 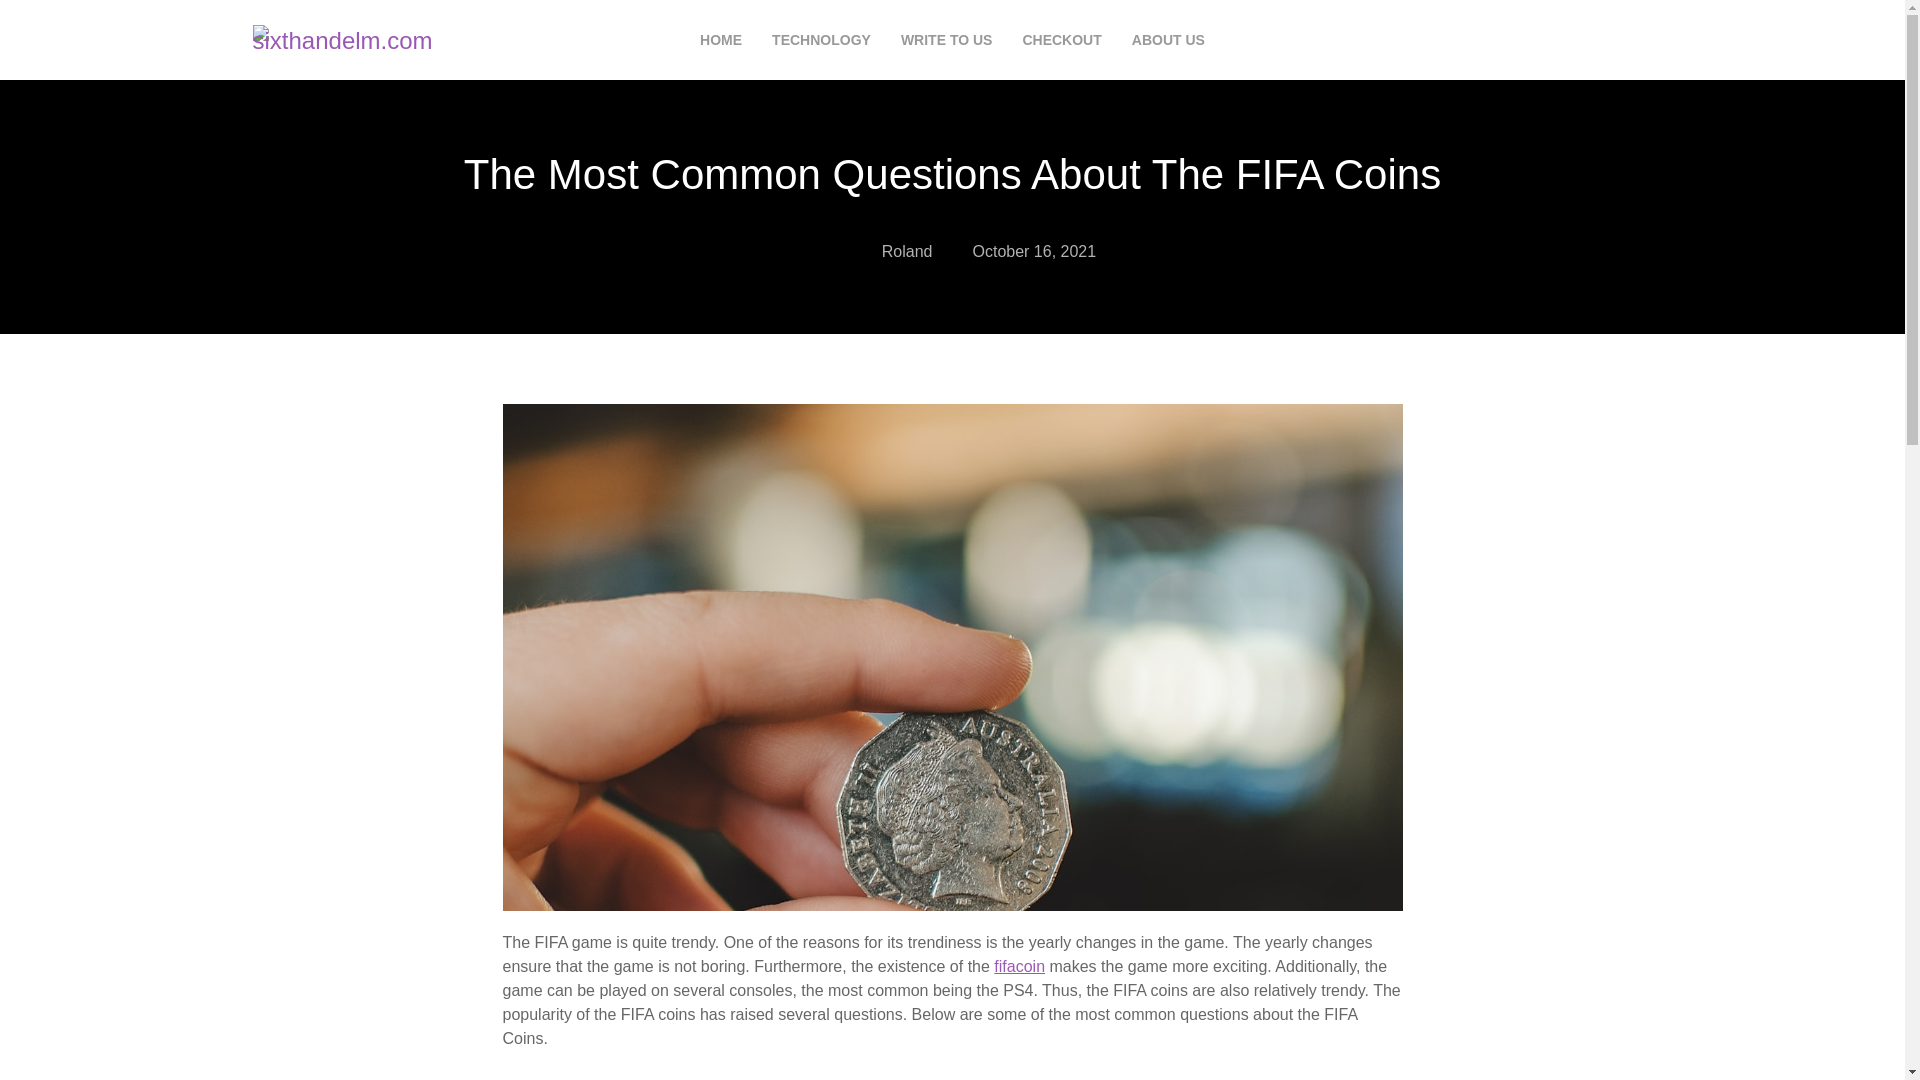 I want to click on CHECKOUT, so click(x=1060, y=40).